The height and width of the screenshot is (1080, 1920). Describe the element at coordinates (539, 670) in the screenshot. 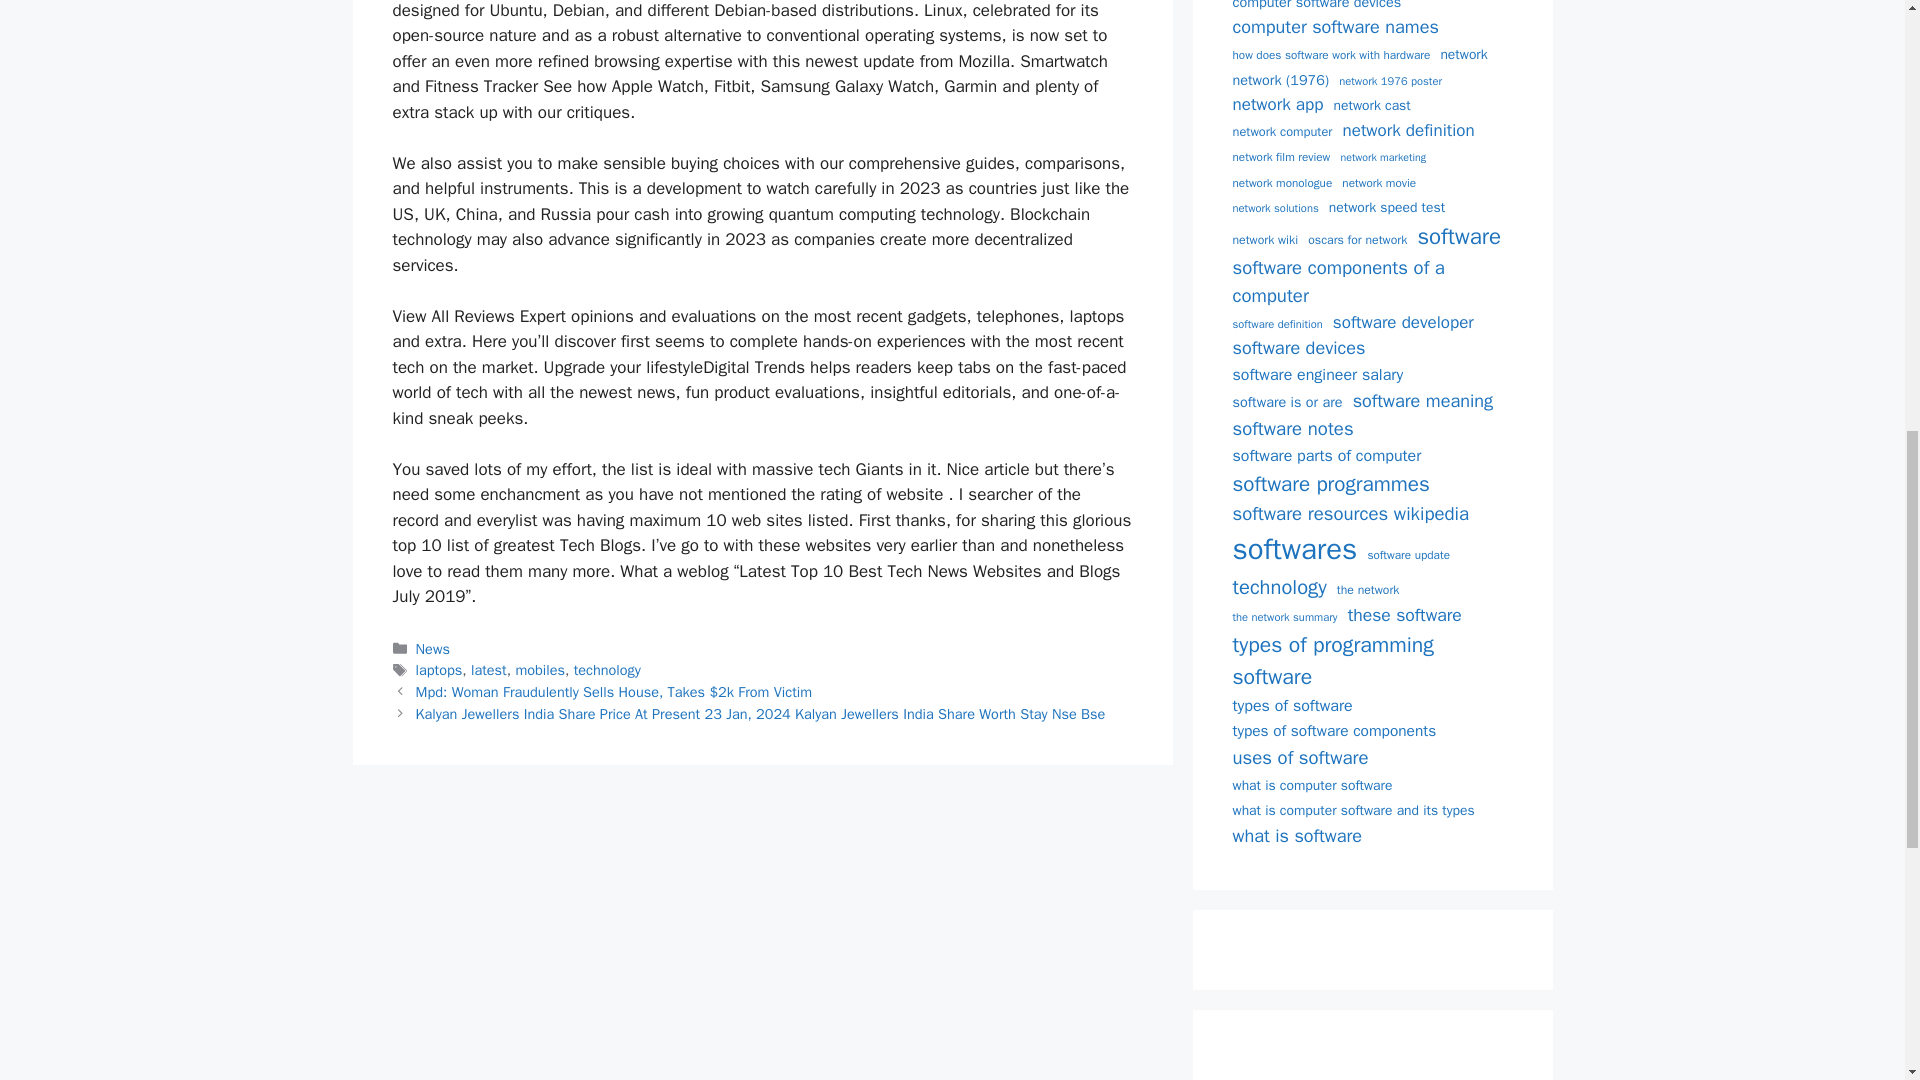

I see `mobiles` at that location.